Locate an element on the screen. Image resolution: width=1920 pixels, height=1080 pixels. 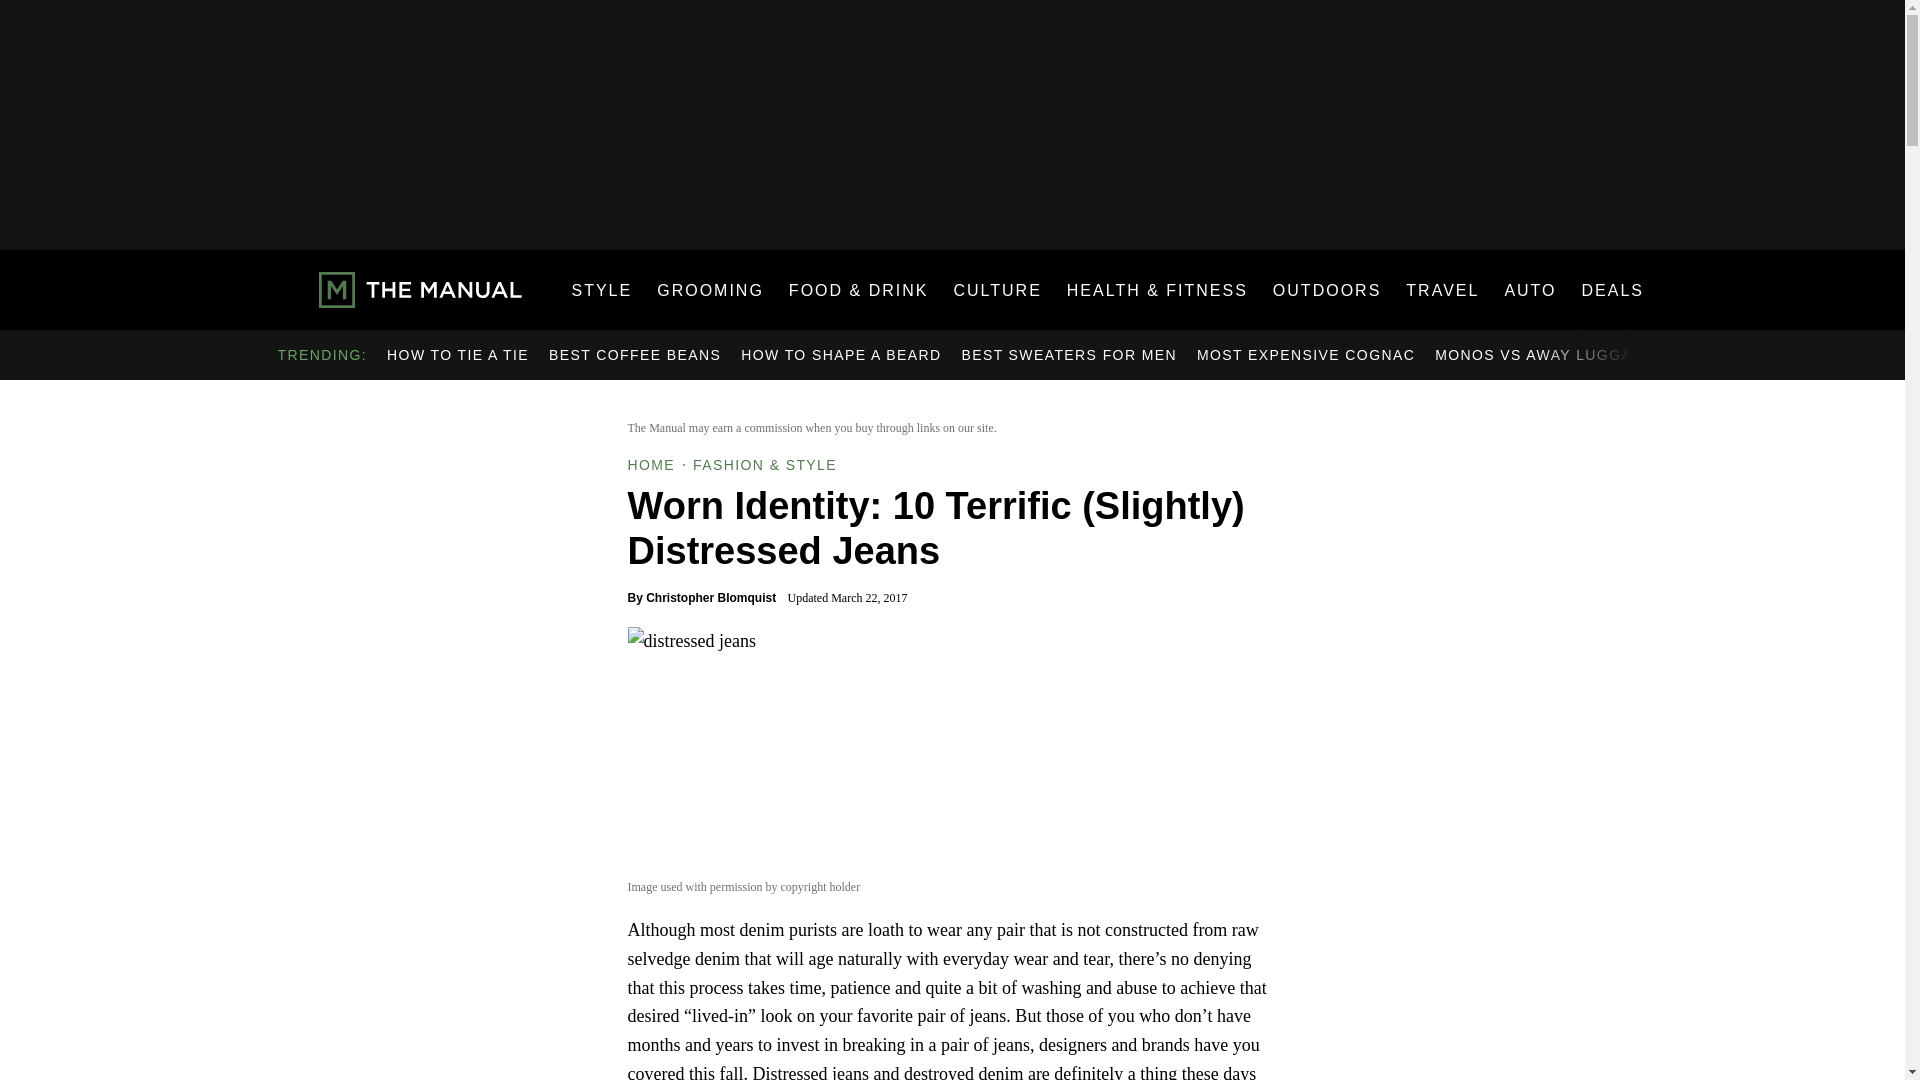
OUTDOORS is located at coordinates (1326, 290).